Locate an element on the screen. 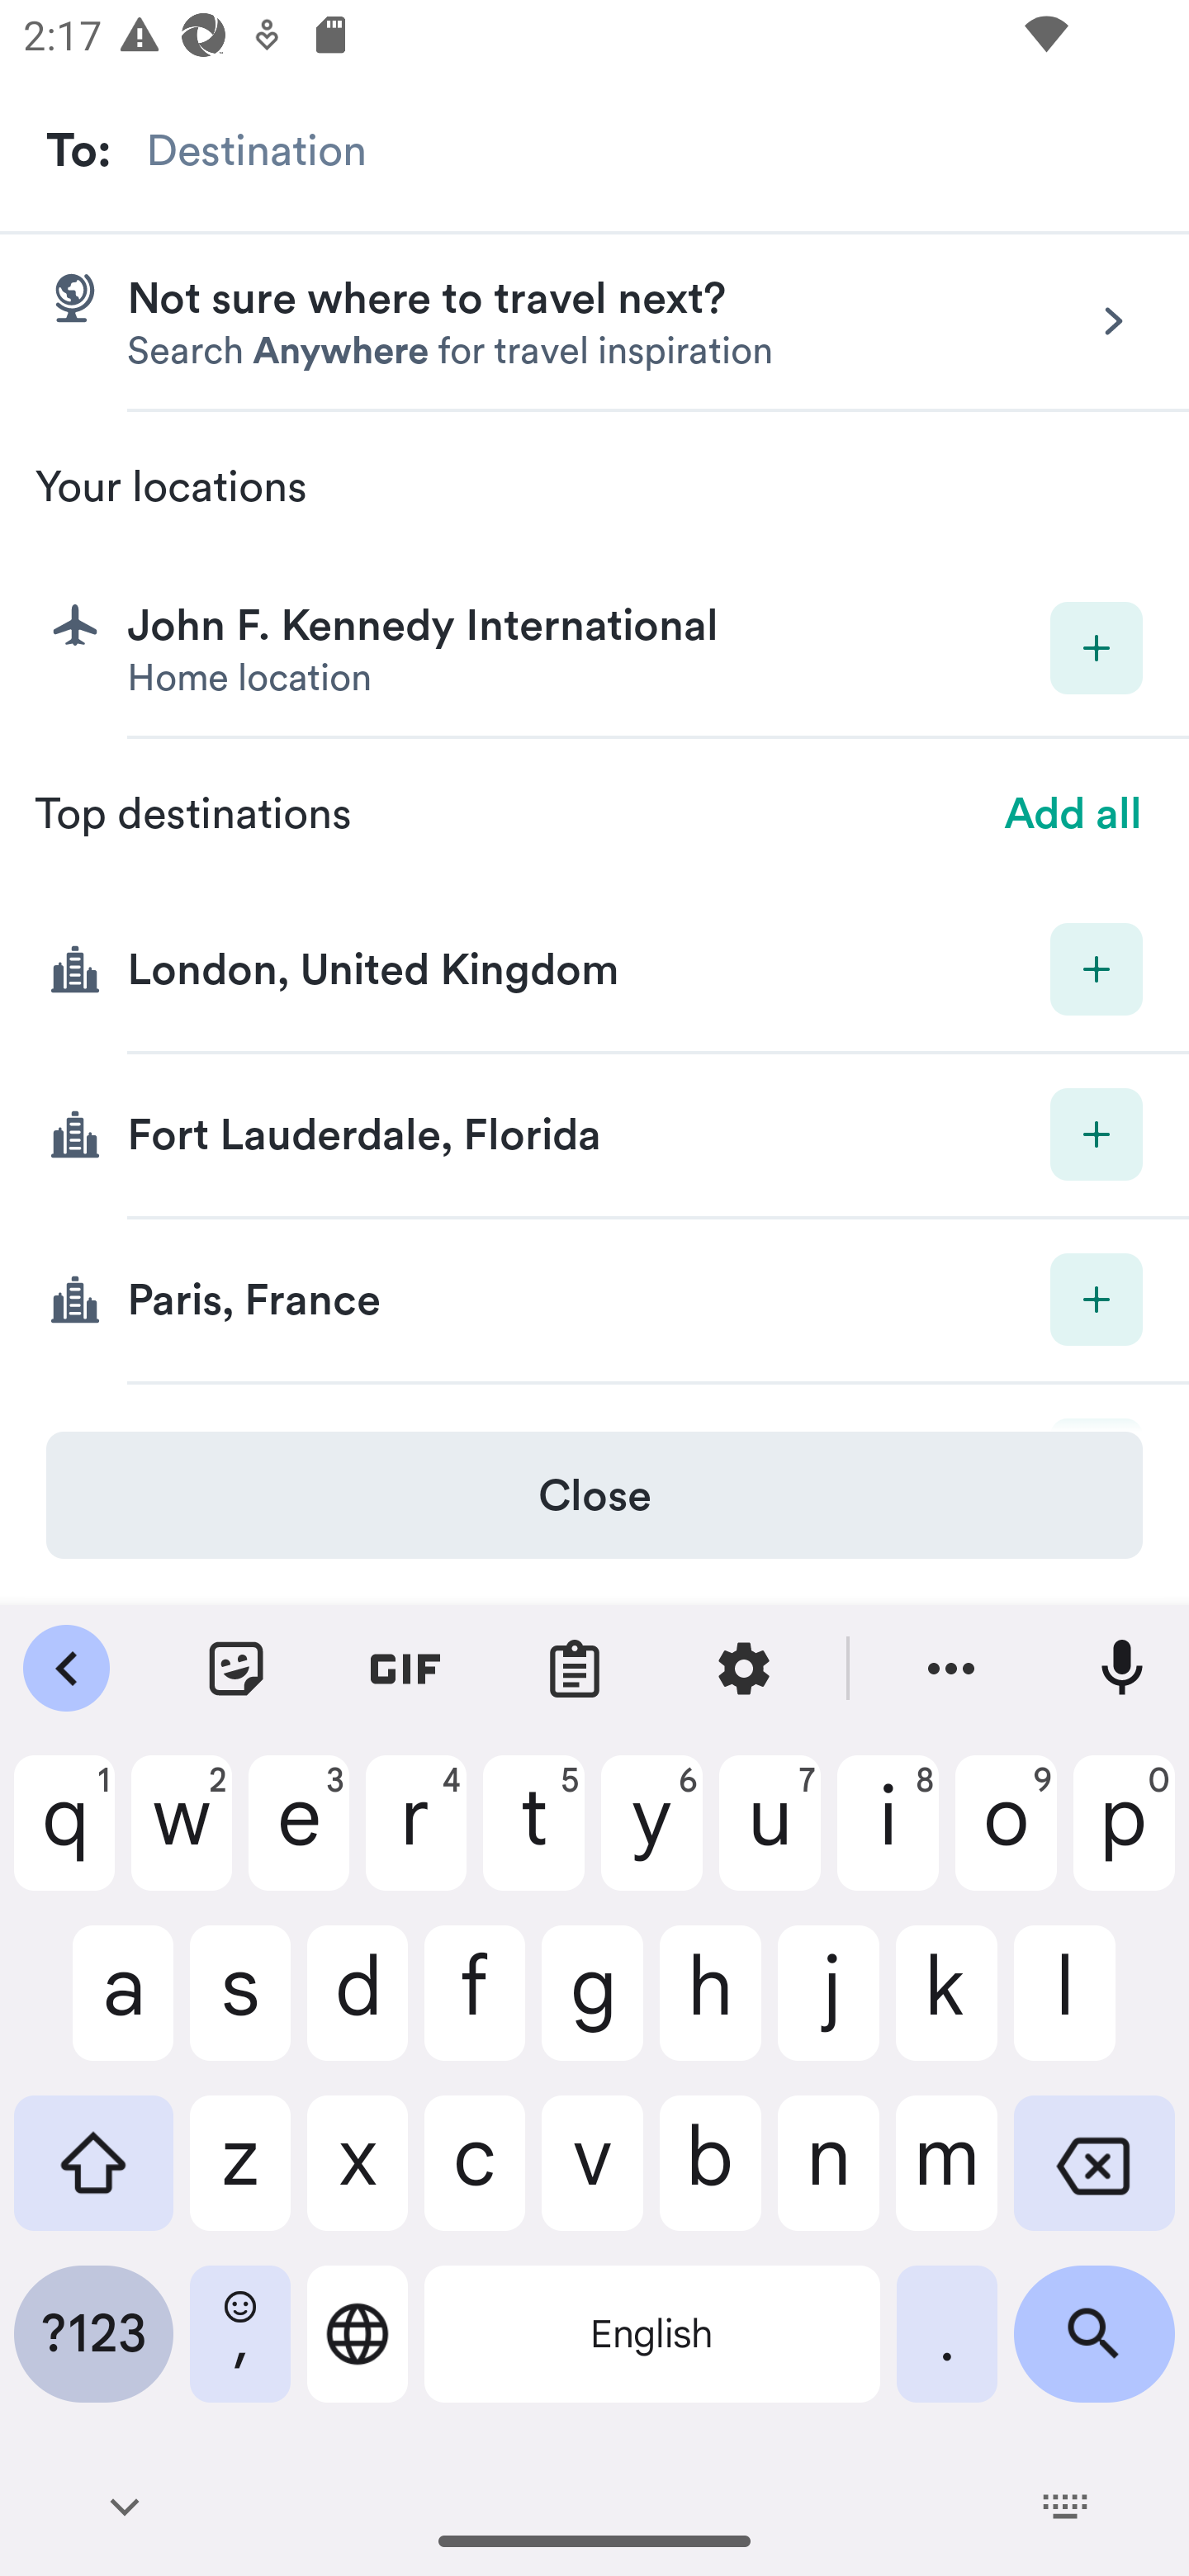 Image resolution: width=1189 pixels, height=2576 pixels. Close is located at coordinates (594, 1494).